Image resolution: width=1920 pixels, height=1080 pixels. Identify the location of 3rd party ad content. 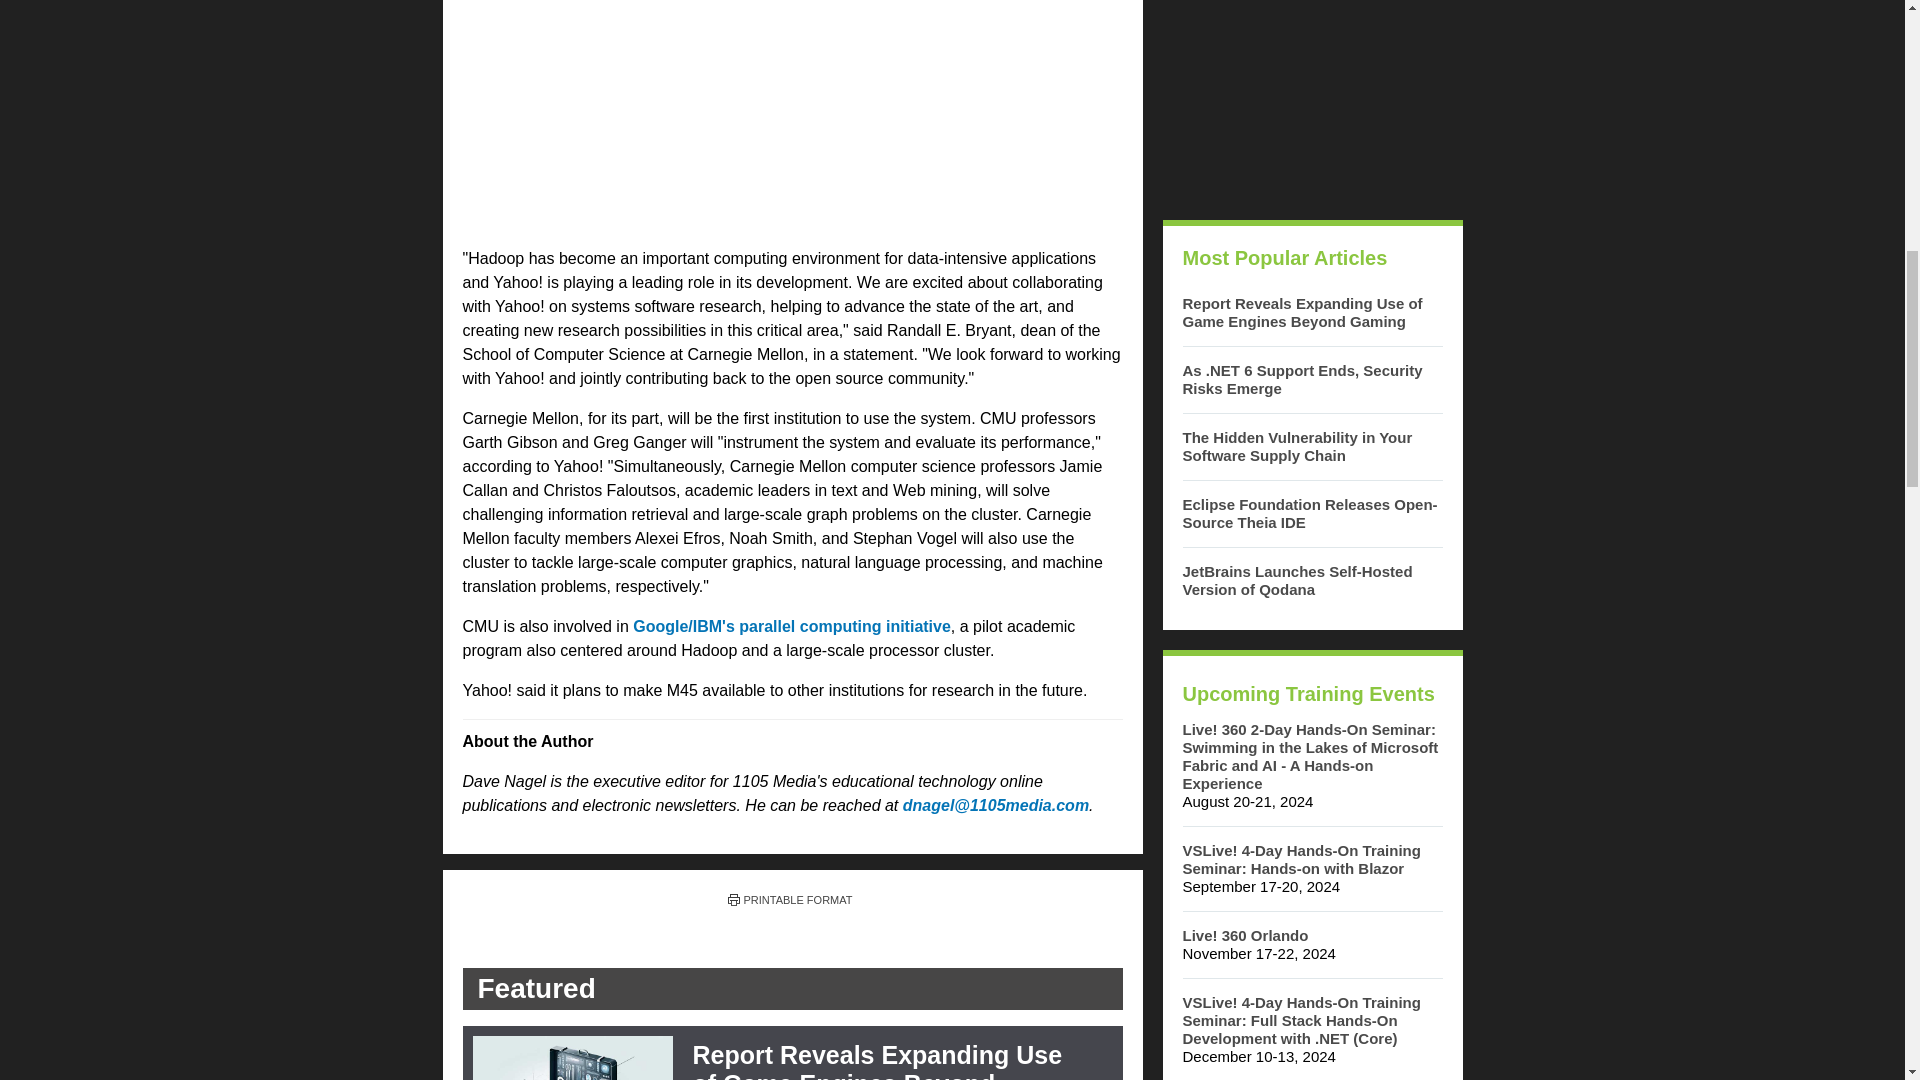
(1311, 100).